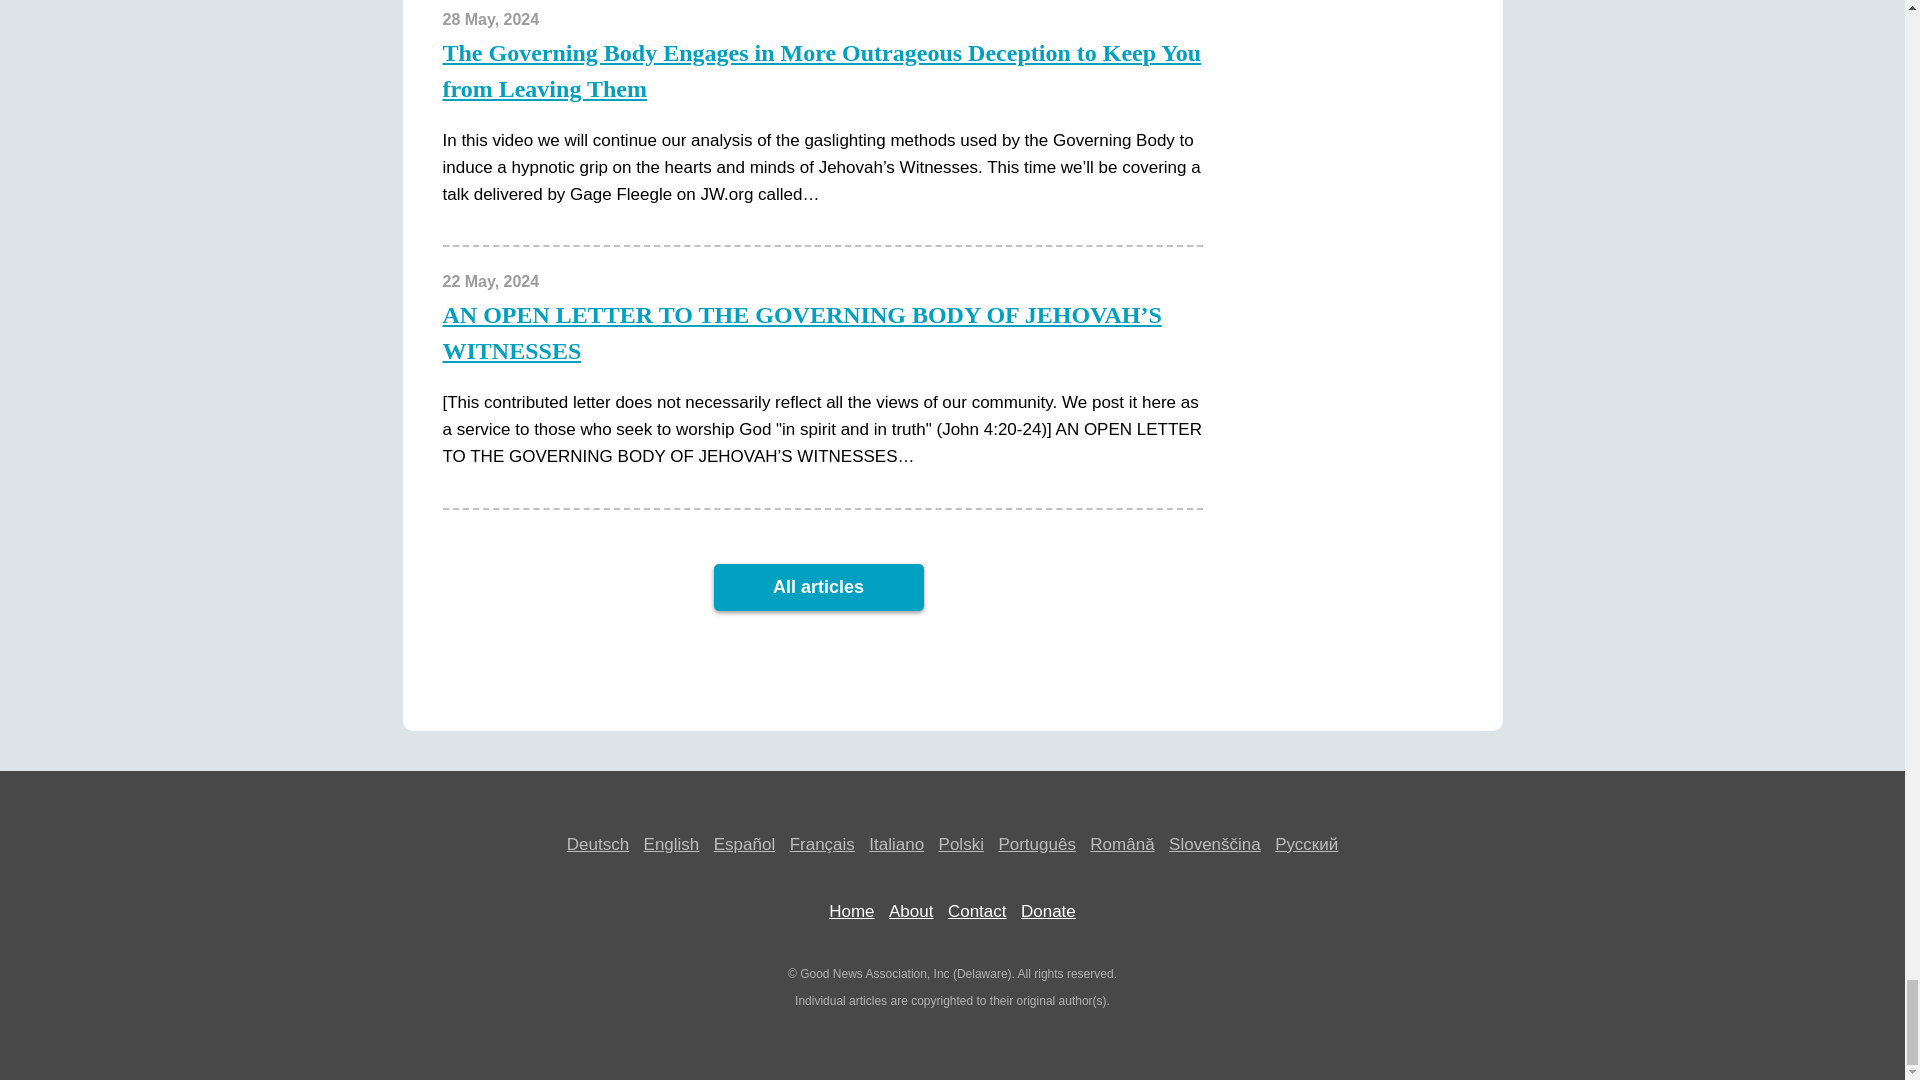 The image size is (1920, 1080). I want to click on Polski, so click(960, 844).